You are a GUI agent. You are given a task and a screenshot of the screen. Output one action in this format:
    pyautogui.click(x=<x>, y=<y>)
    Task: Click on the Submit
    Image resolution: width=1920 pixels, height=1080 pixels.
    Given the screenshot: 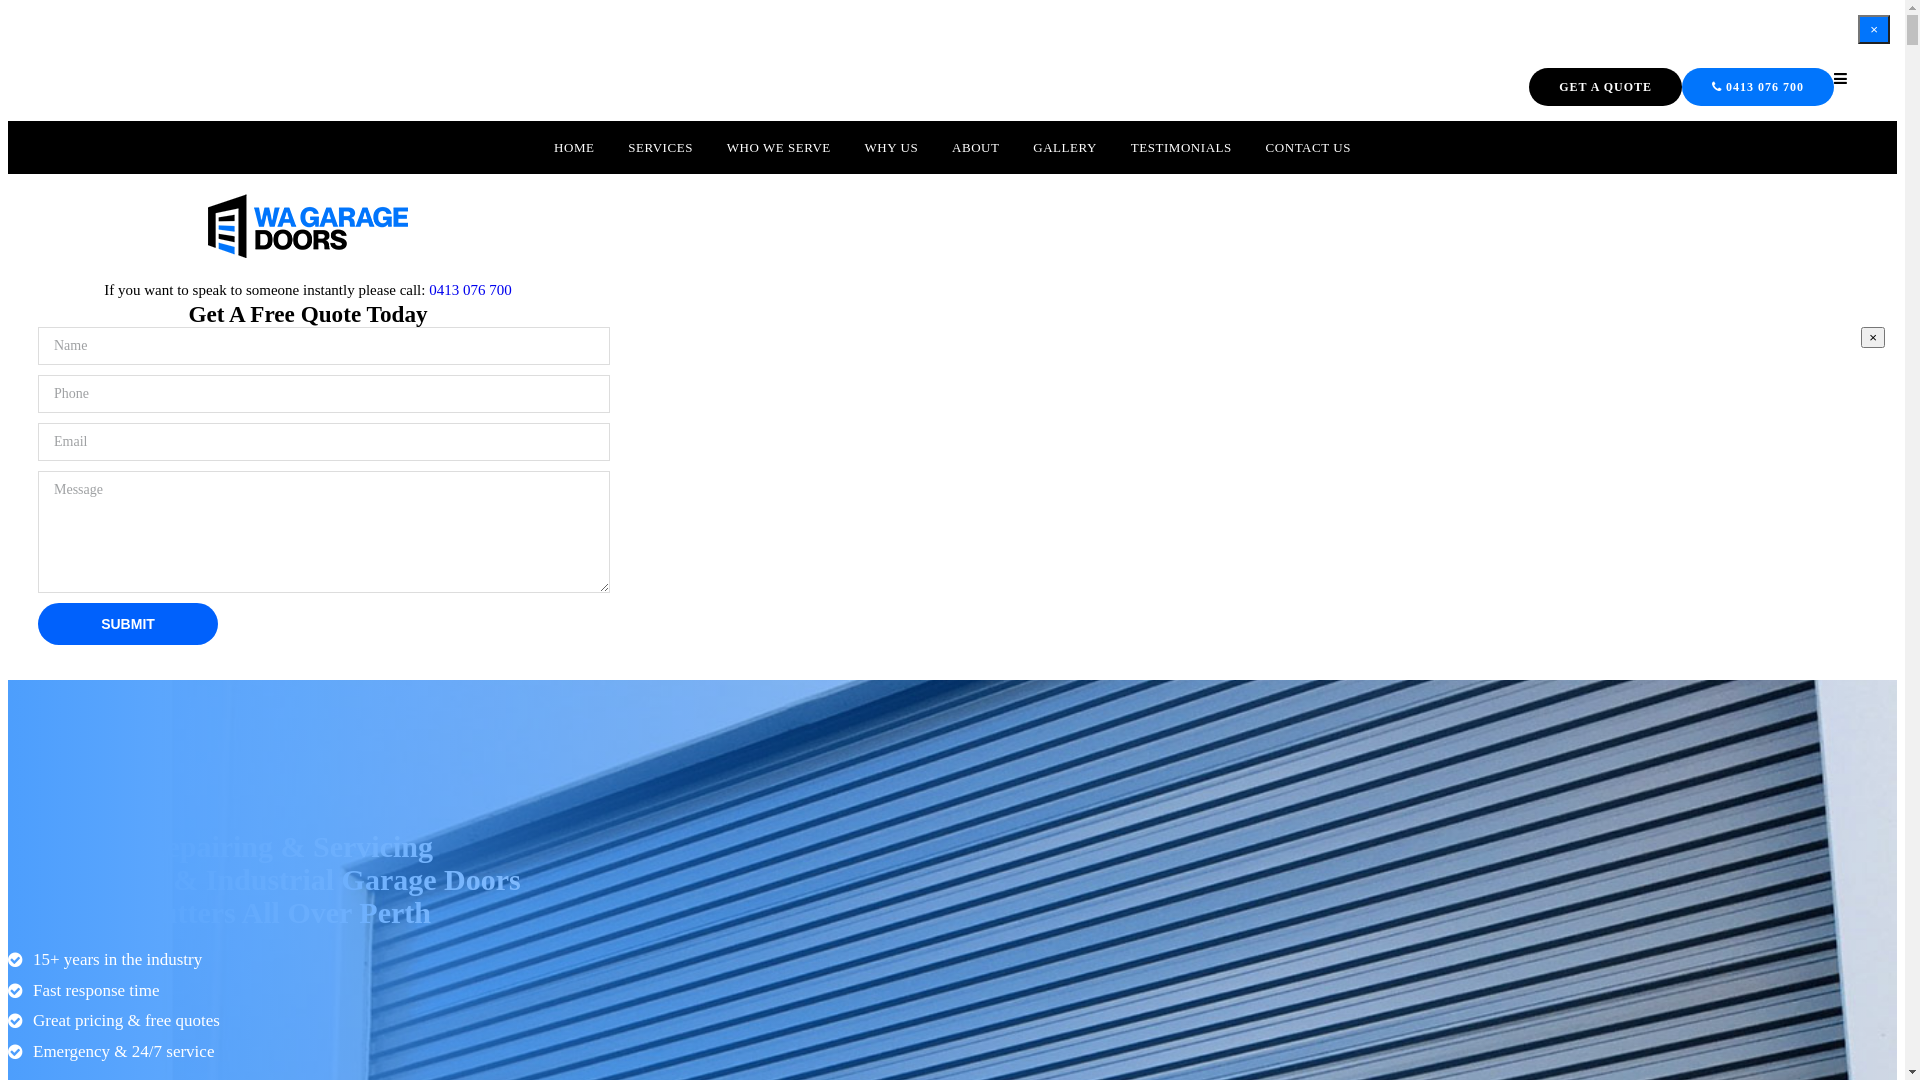 What is the action you would take?
    pyautogui.click(x=128, y=624)
    